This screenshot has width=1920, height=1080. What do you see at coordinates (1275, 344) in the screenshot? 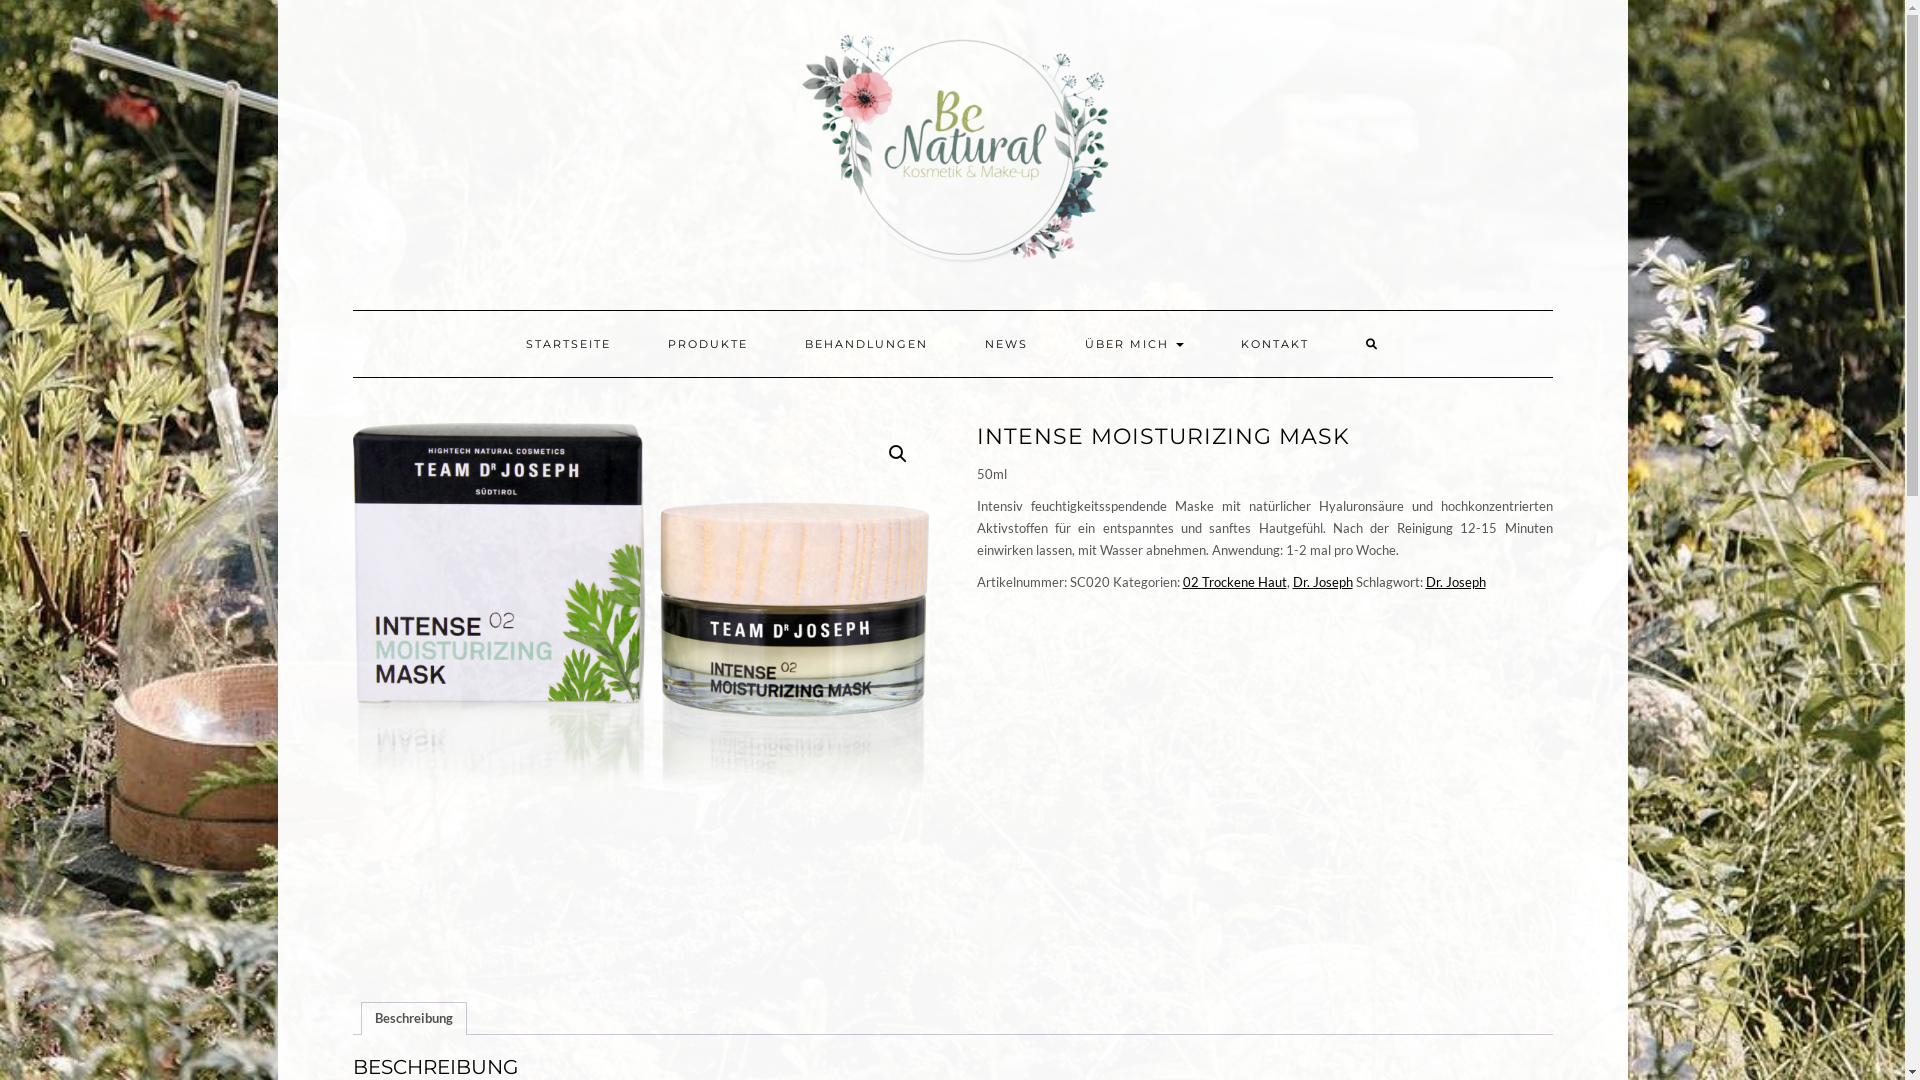
I see `KONTAKT` at bounding box center [1275, 344].